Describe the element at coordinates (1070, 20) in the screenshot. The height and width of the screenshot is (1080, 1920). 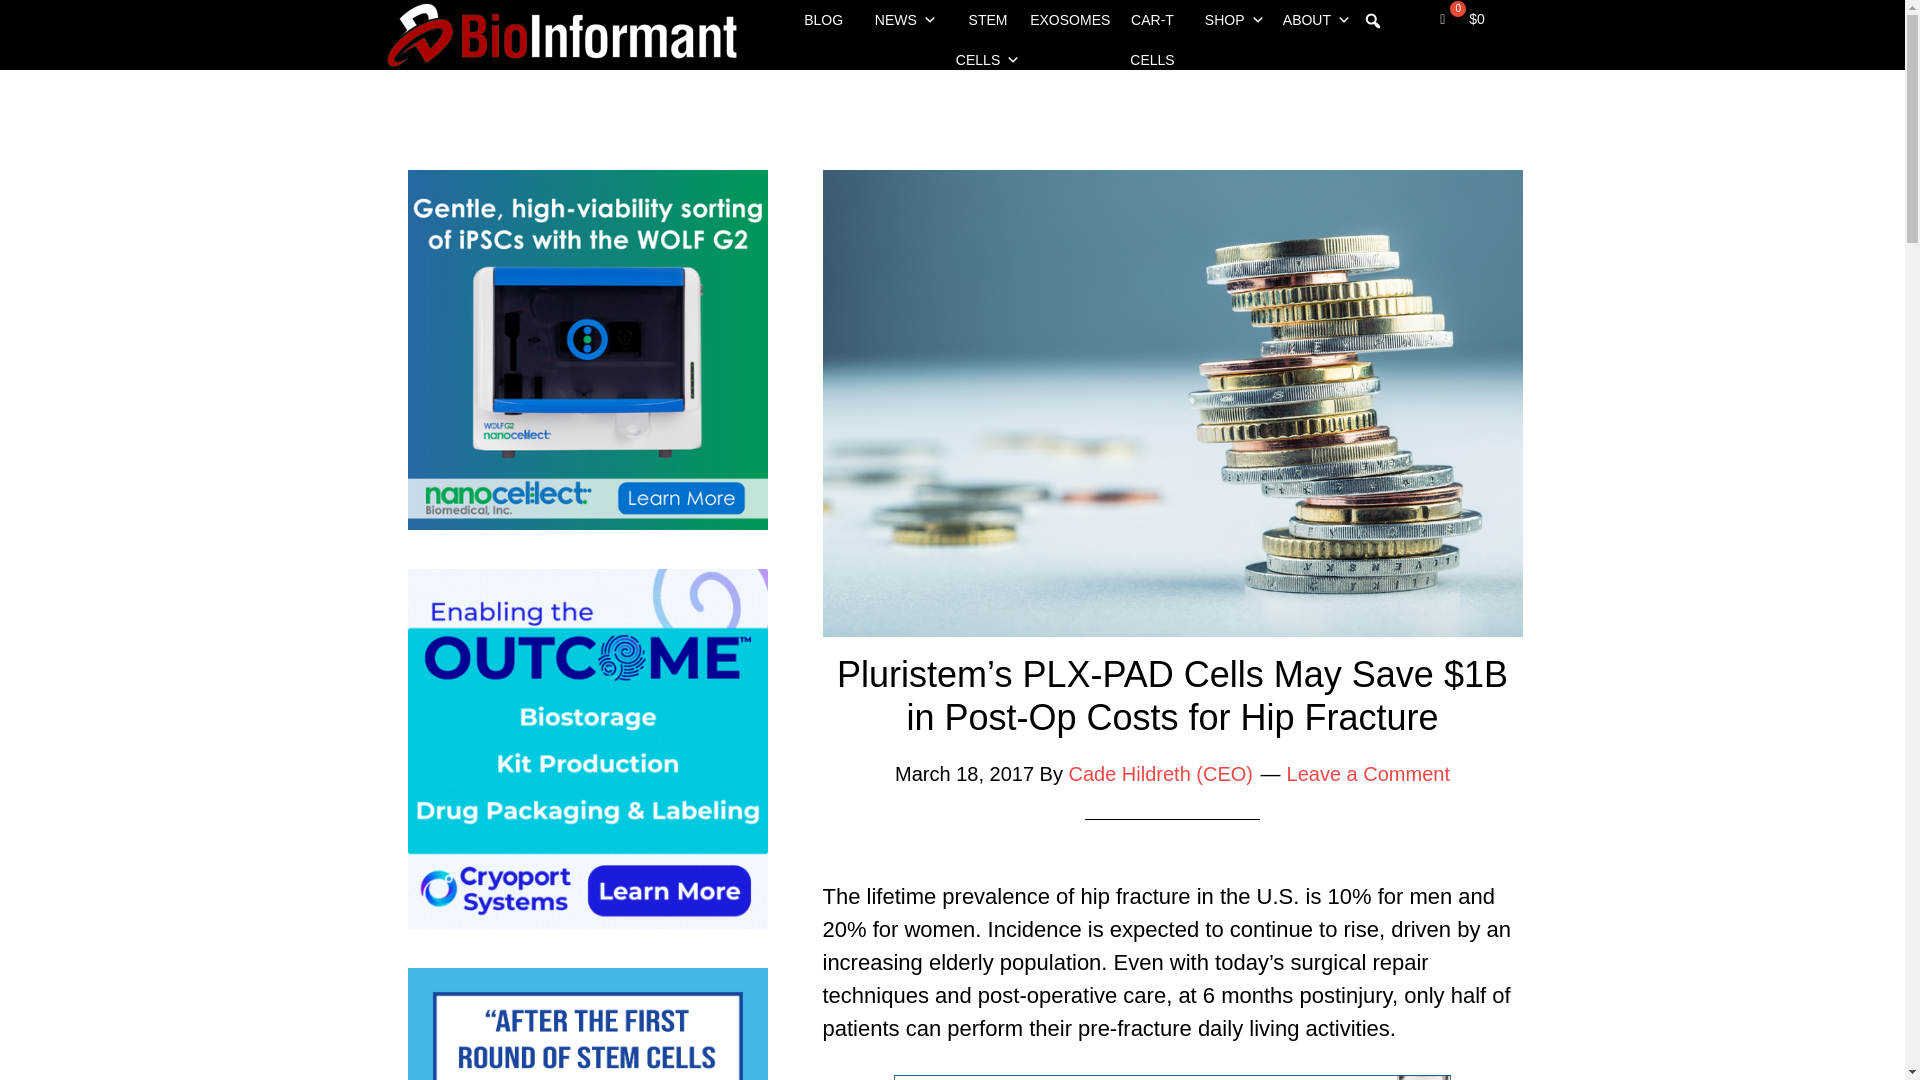
I see `EXOSOMES` at that location.